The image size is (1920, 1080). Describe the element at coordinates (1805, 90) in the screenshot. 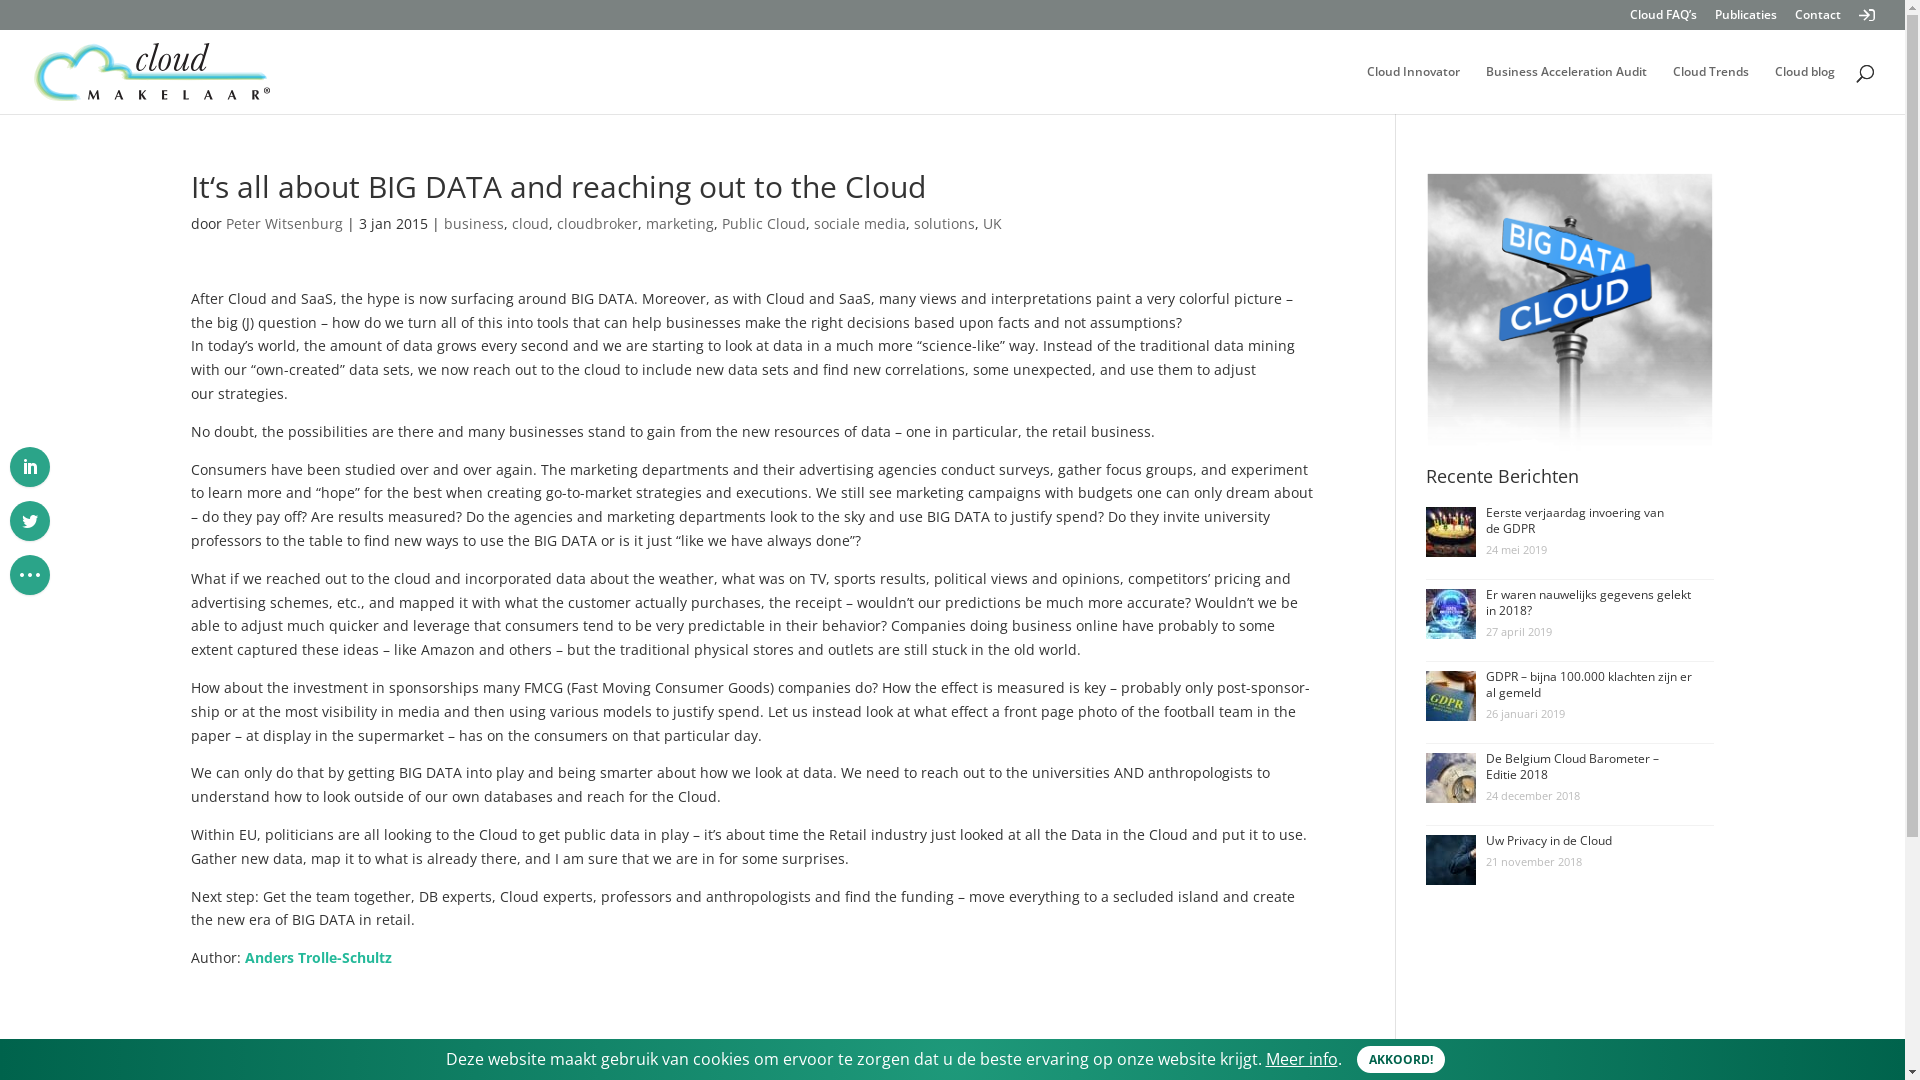

I see `Cloud blog` at that location.